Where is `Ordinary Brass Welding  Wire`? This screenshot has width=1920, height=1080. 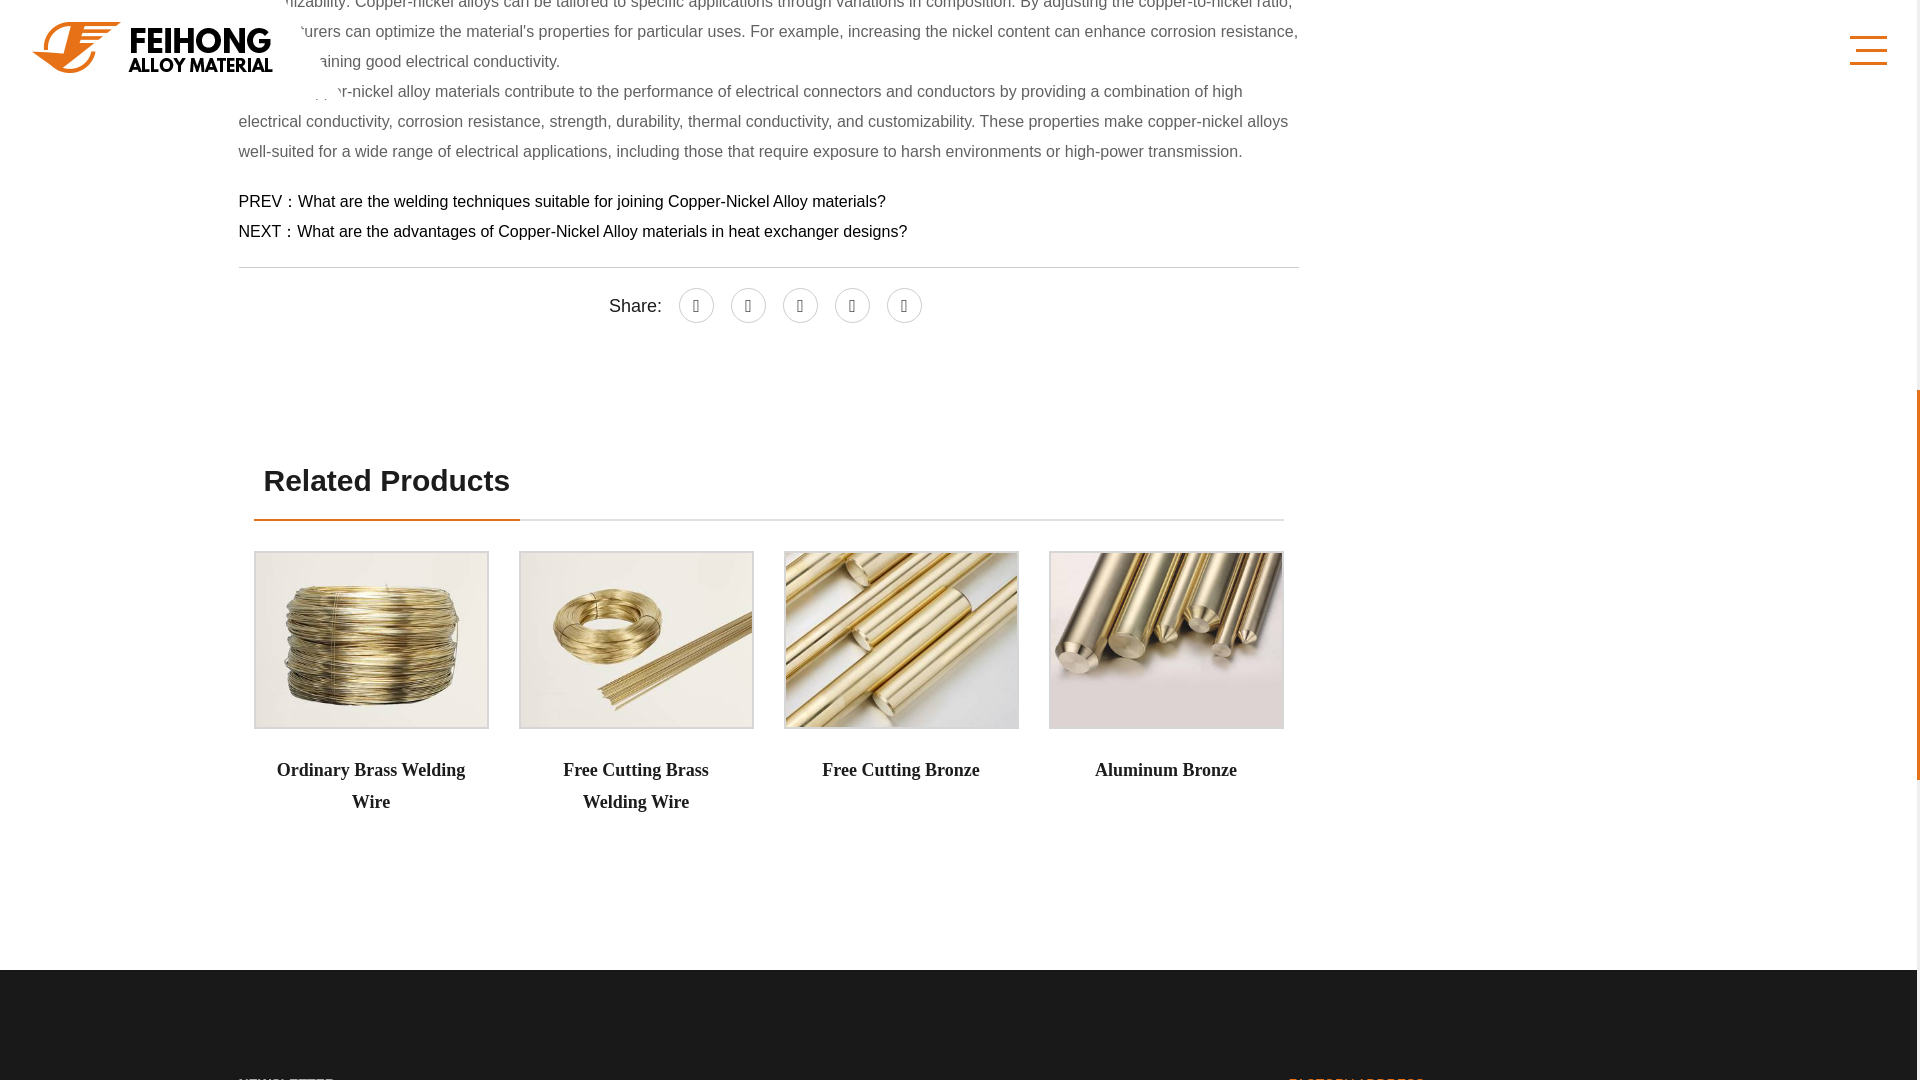 Ordinary Brass Welding  Wire is located at coordinates (371, 639).